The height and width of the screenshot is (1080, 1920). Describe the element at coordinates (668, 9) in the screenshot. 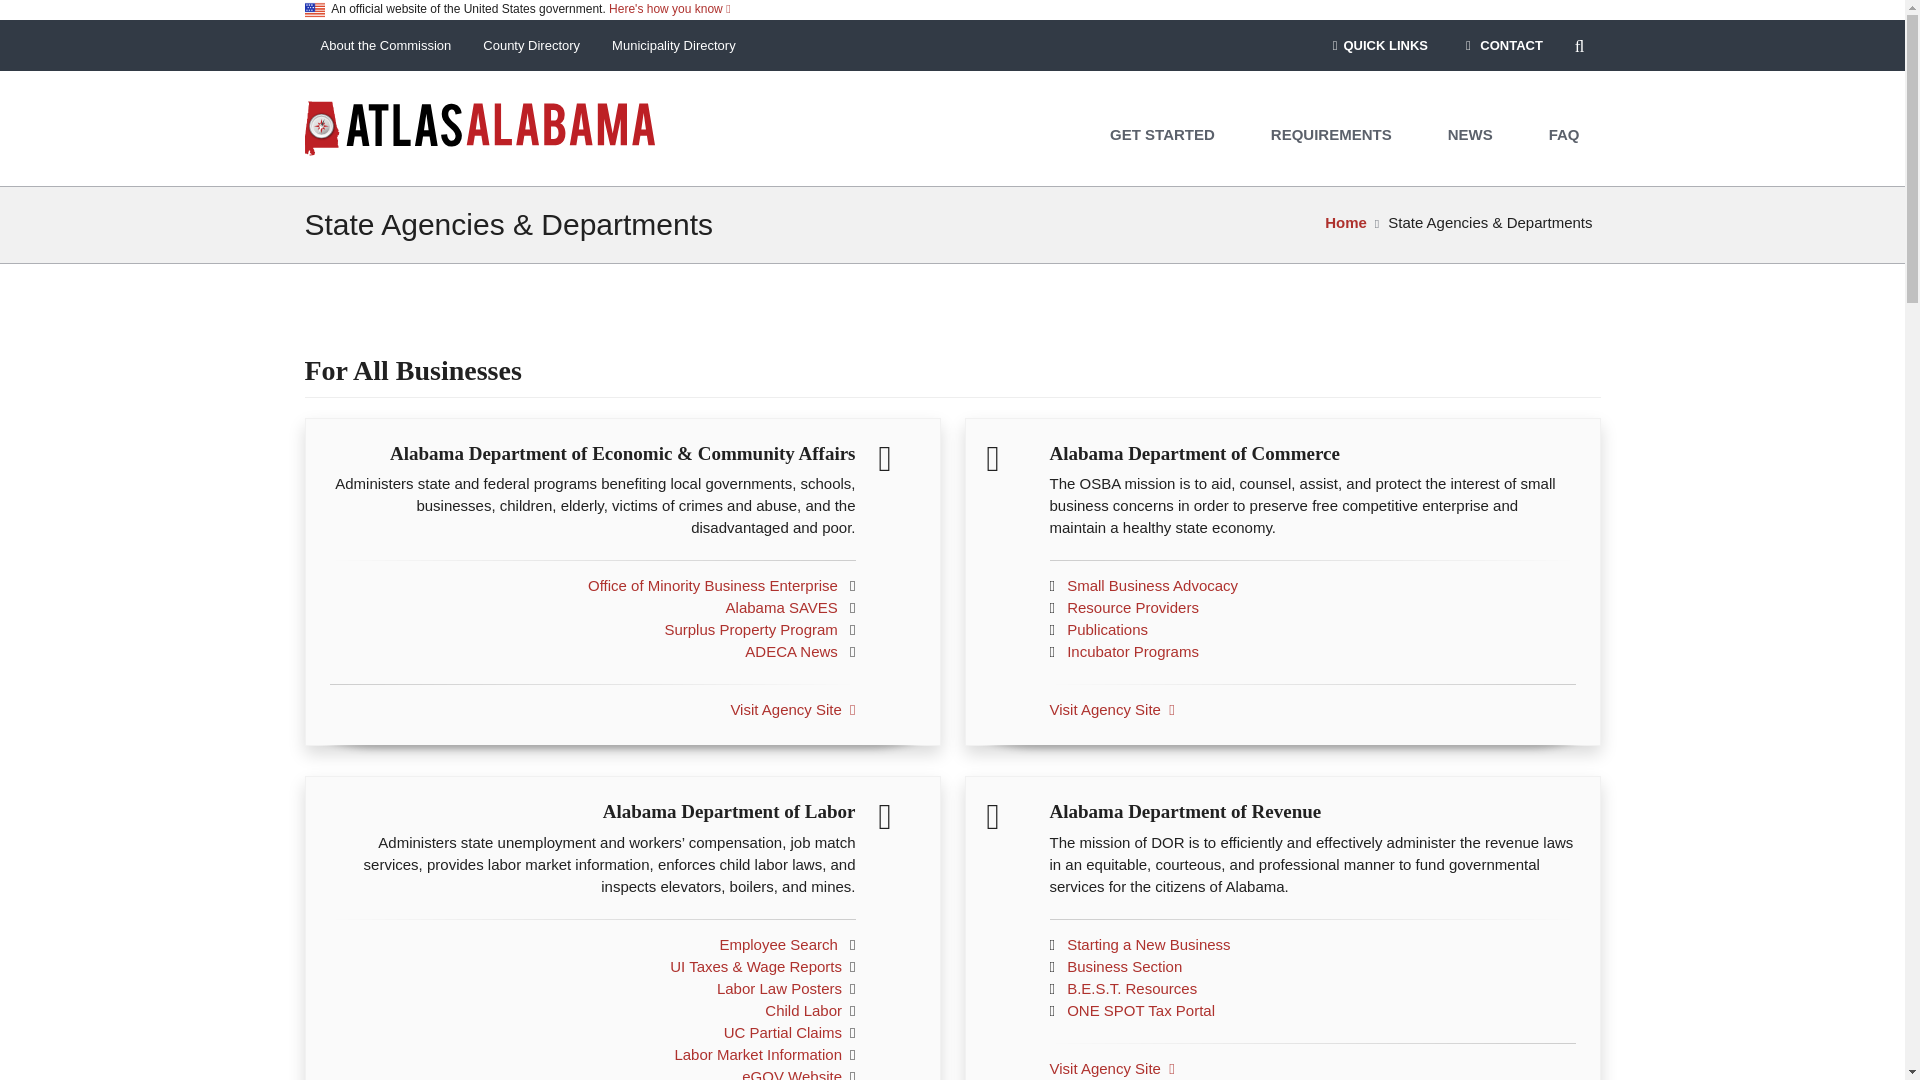

I see `Here's how you know` at that location.